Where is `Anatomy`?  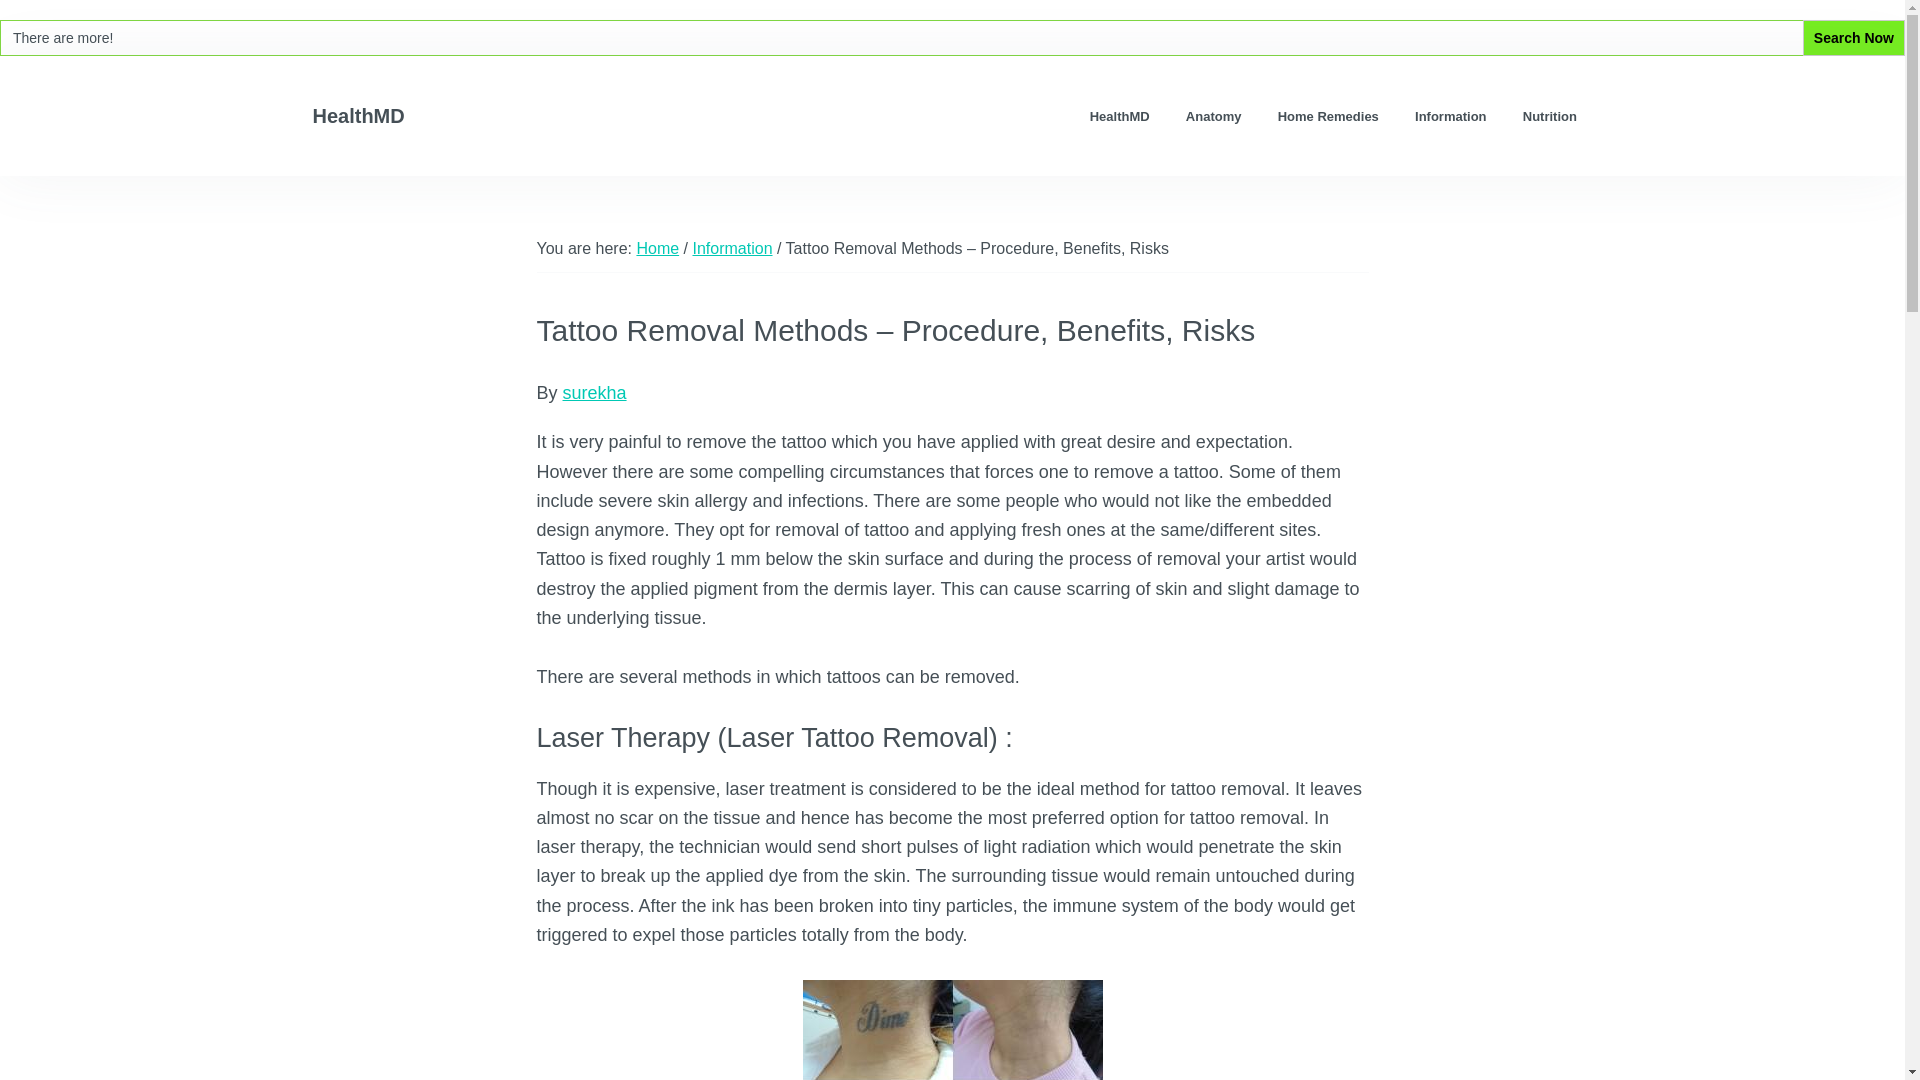 Anatomy is located at coordinates (1213, 116).